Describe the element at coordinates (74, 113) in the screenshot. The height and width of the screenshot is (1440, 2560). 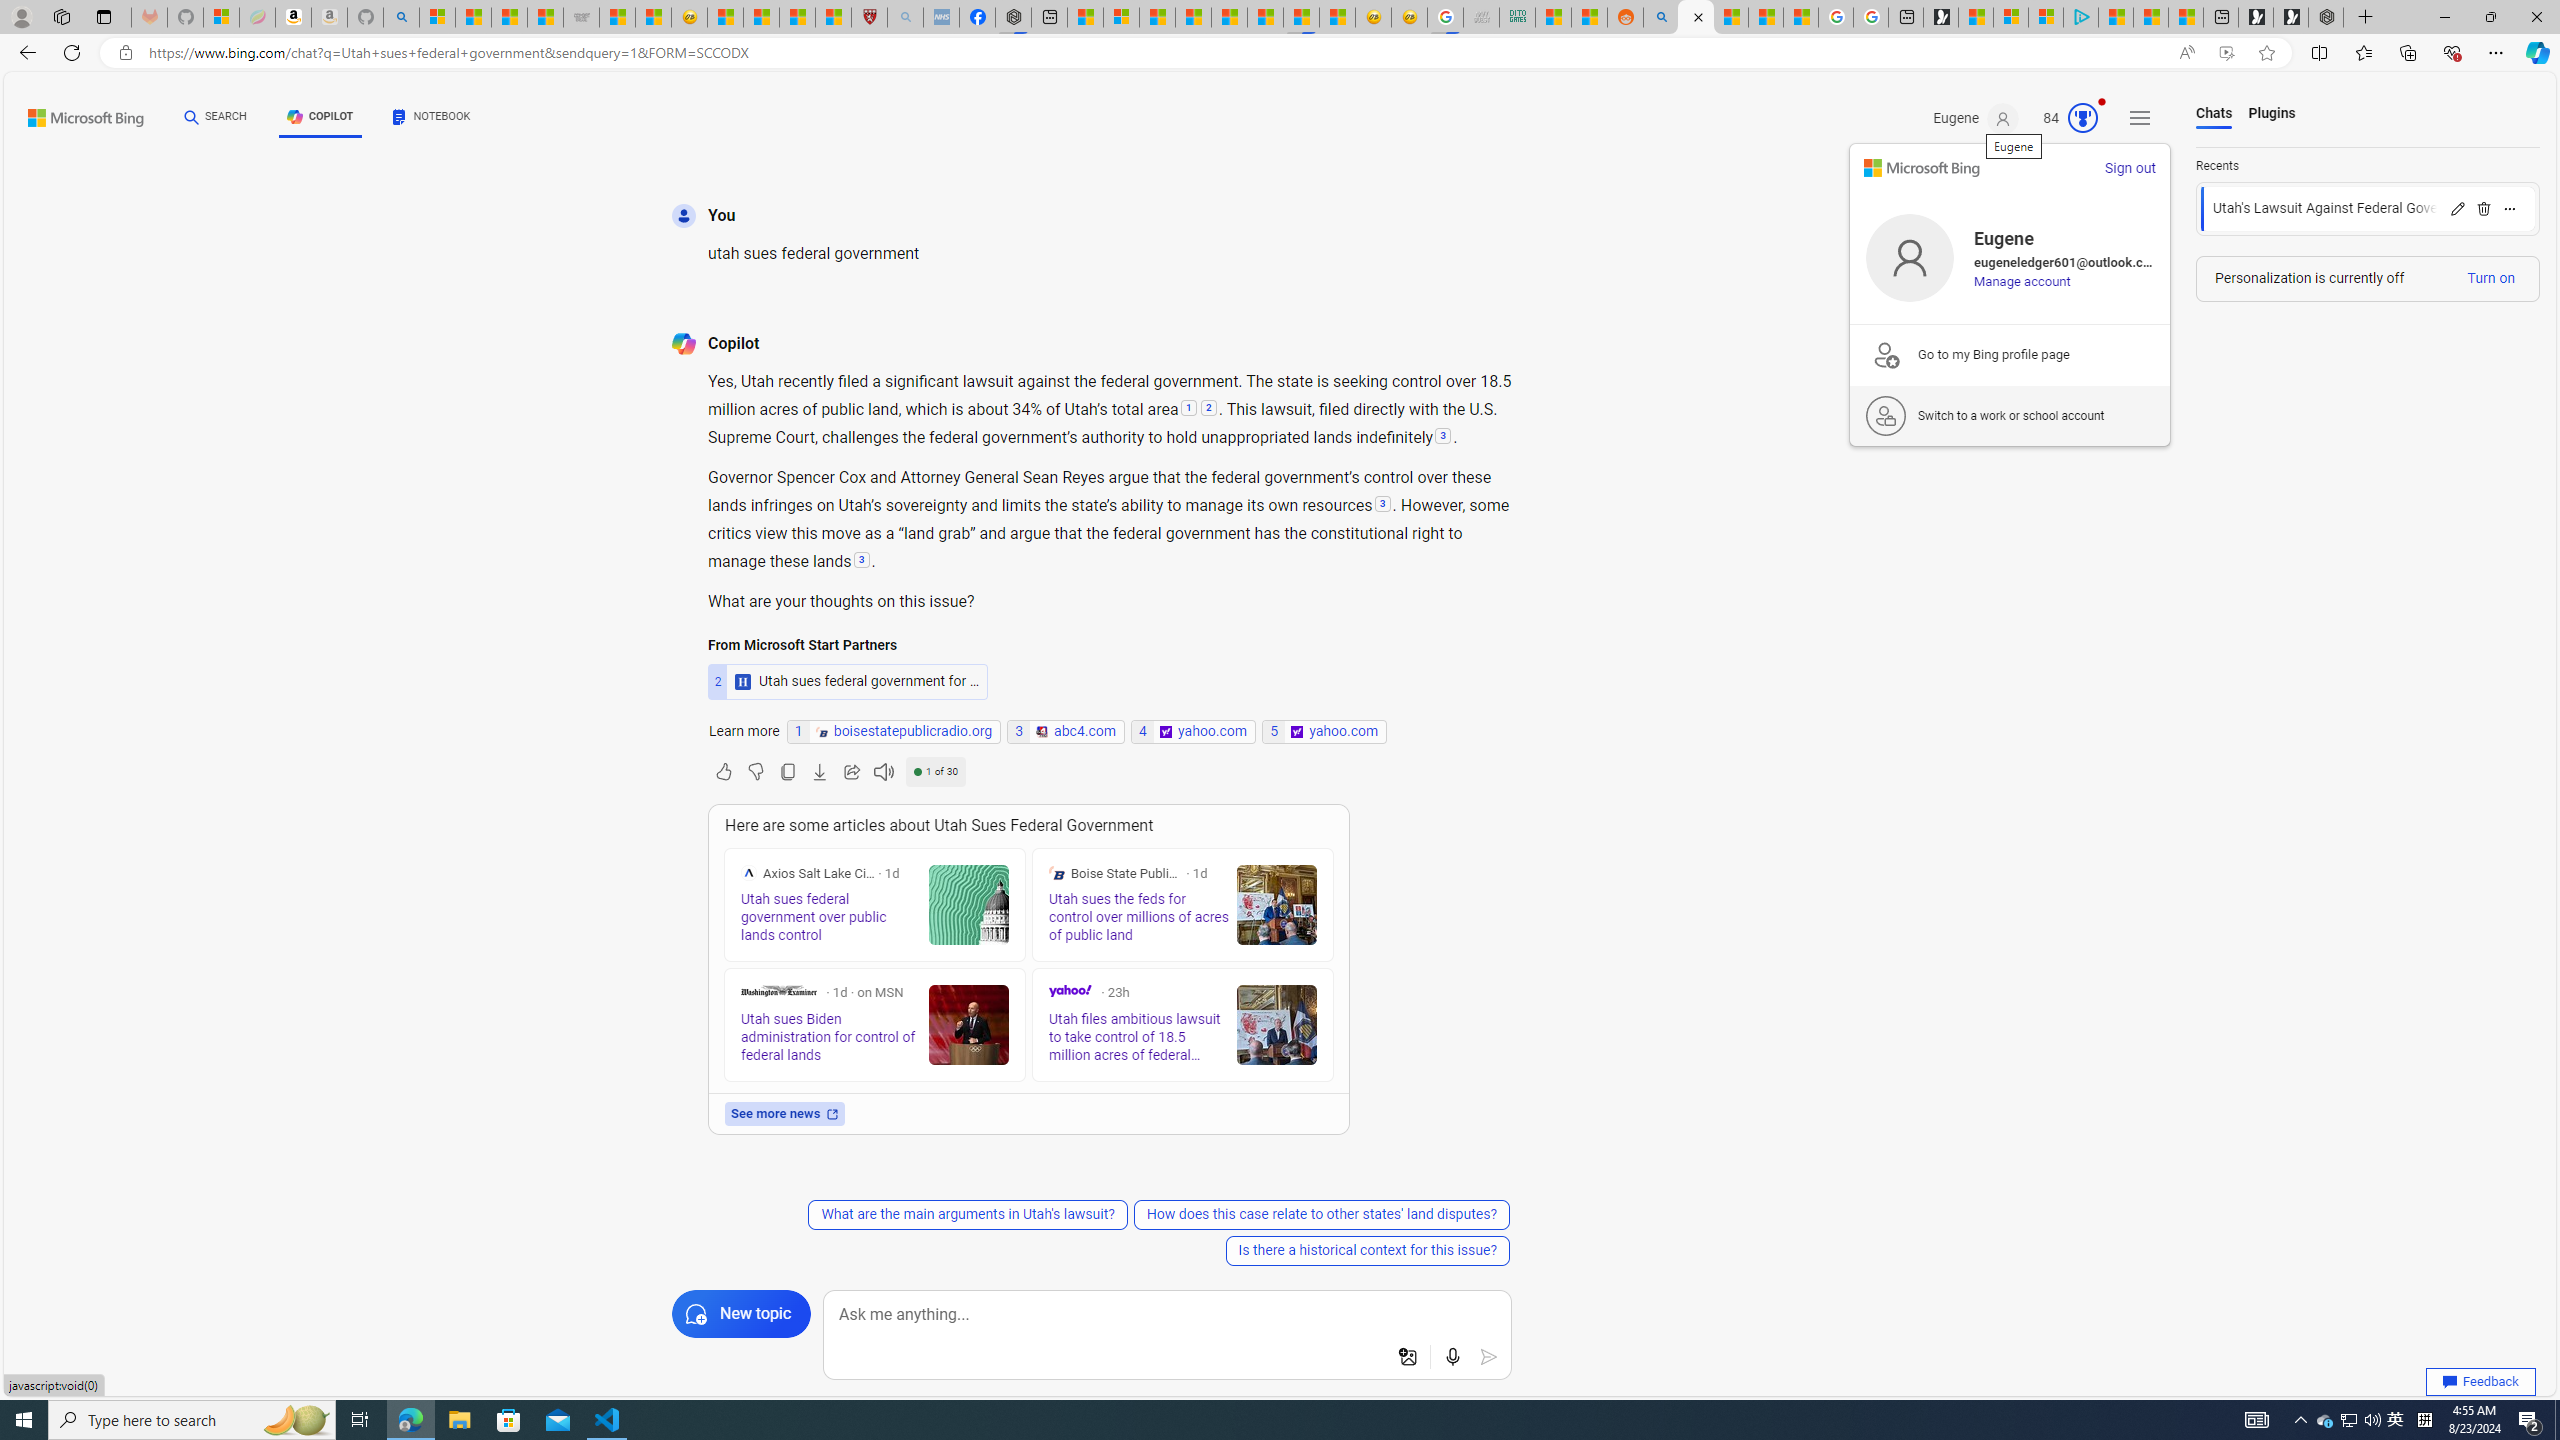
I see `Back to Bing search` at that location.